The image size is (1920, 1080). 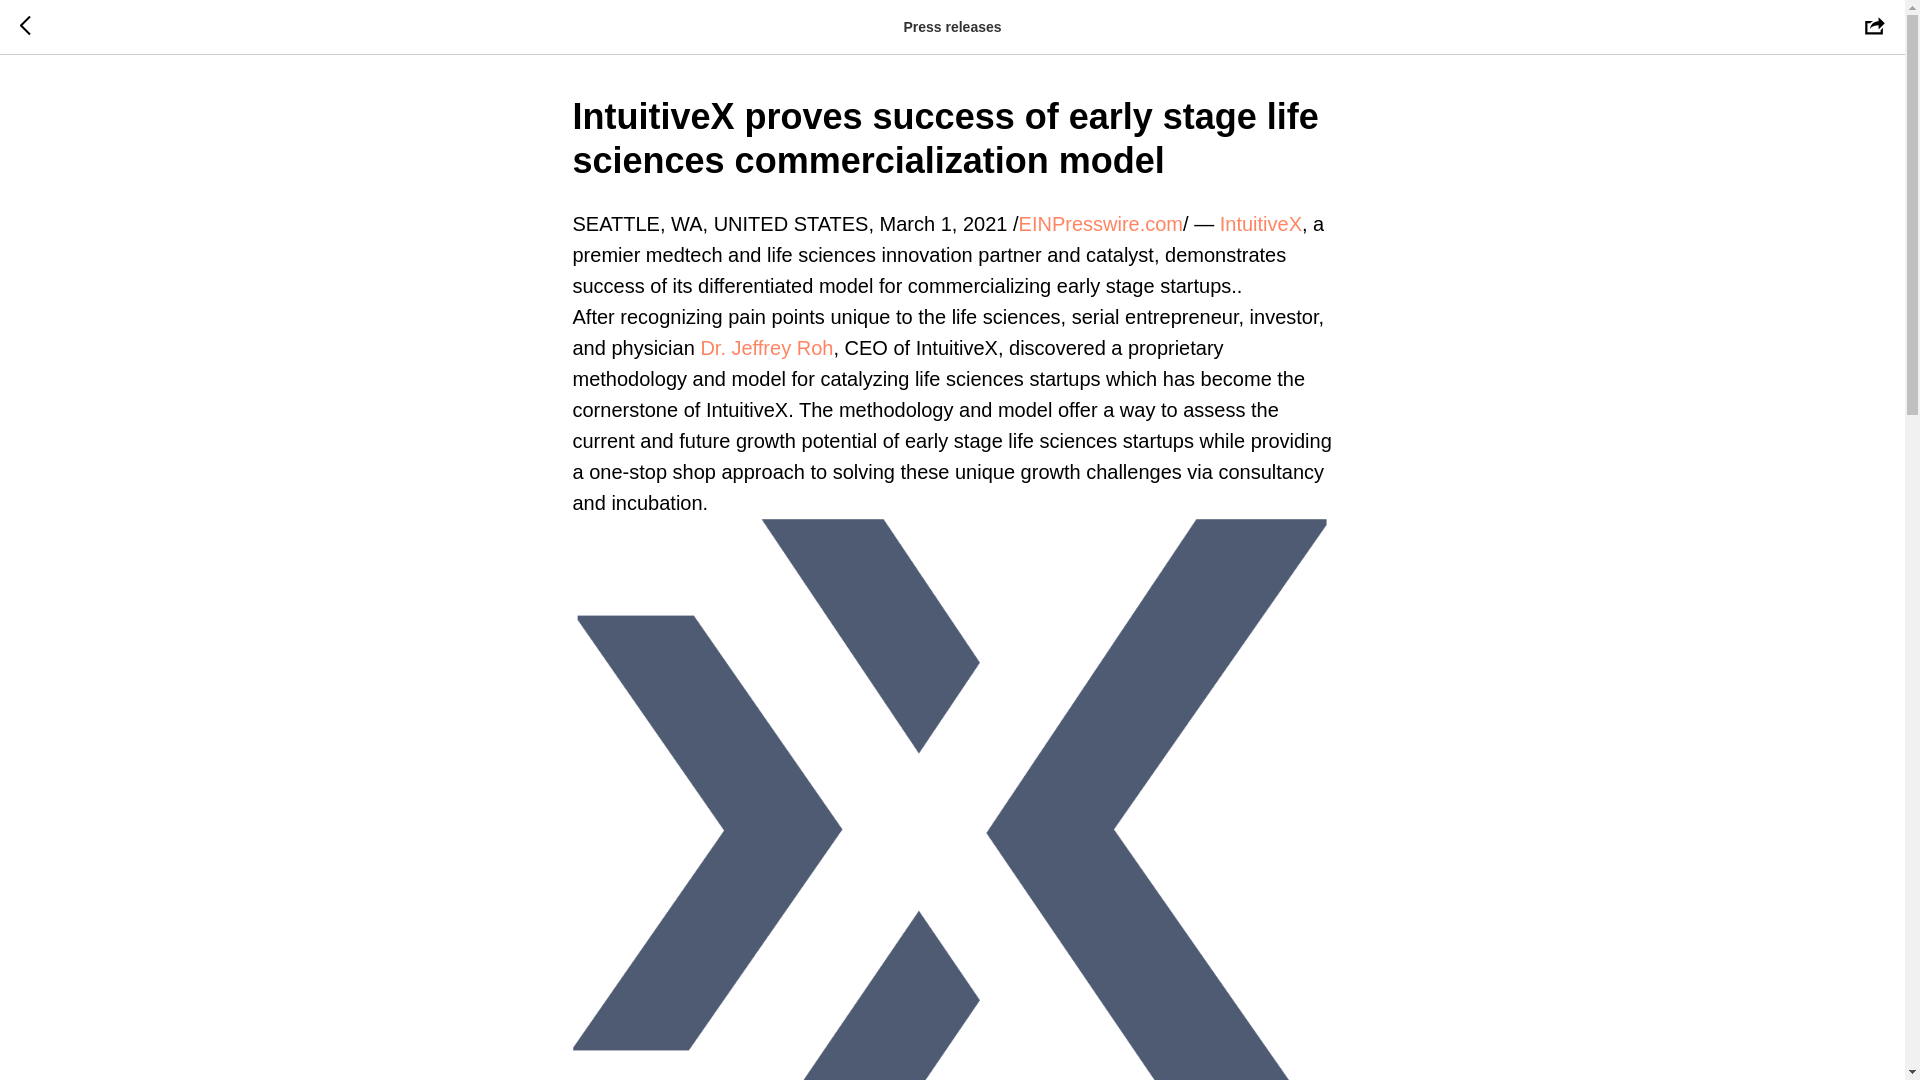 I want to click on Dr. Jeffrey Roh, so click(x=766, y=347).